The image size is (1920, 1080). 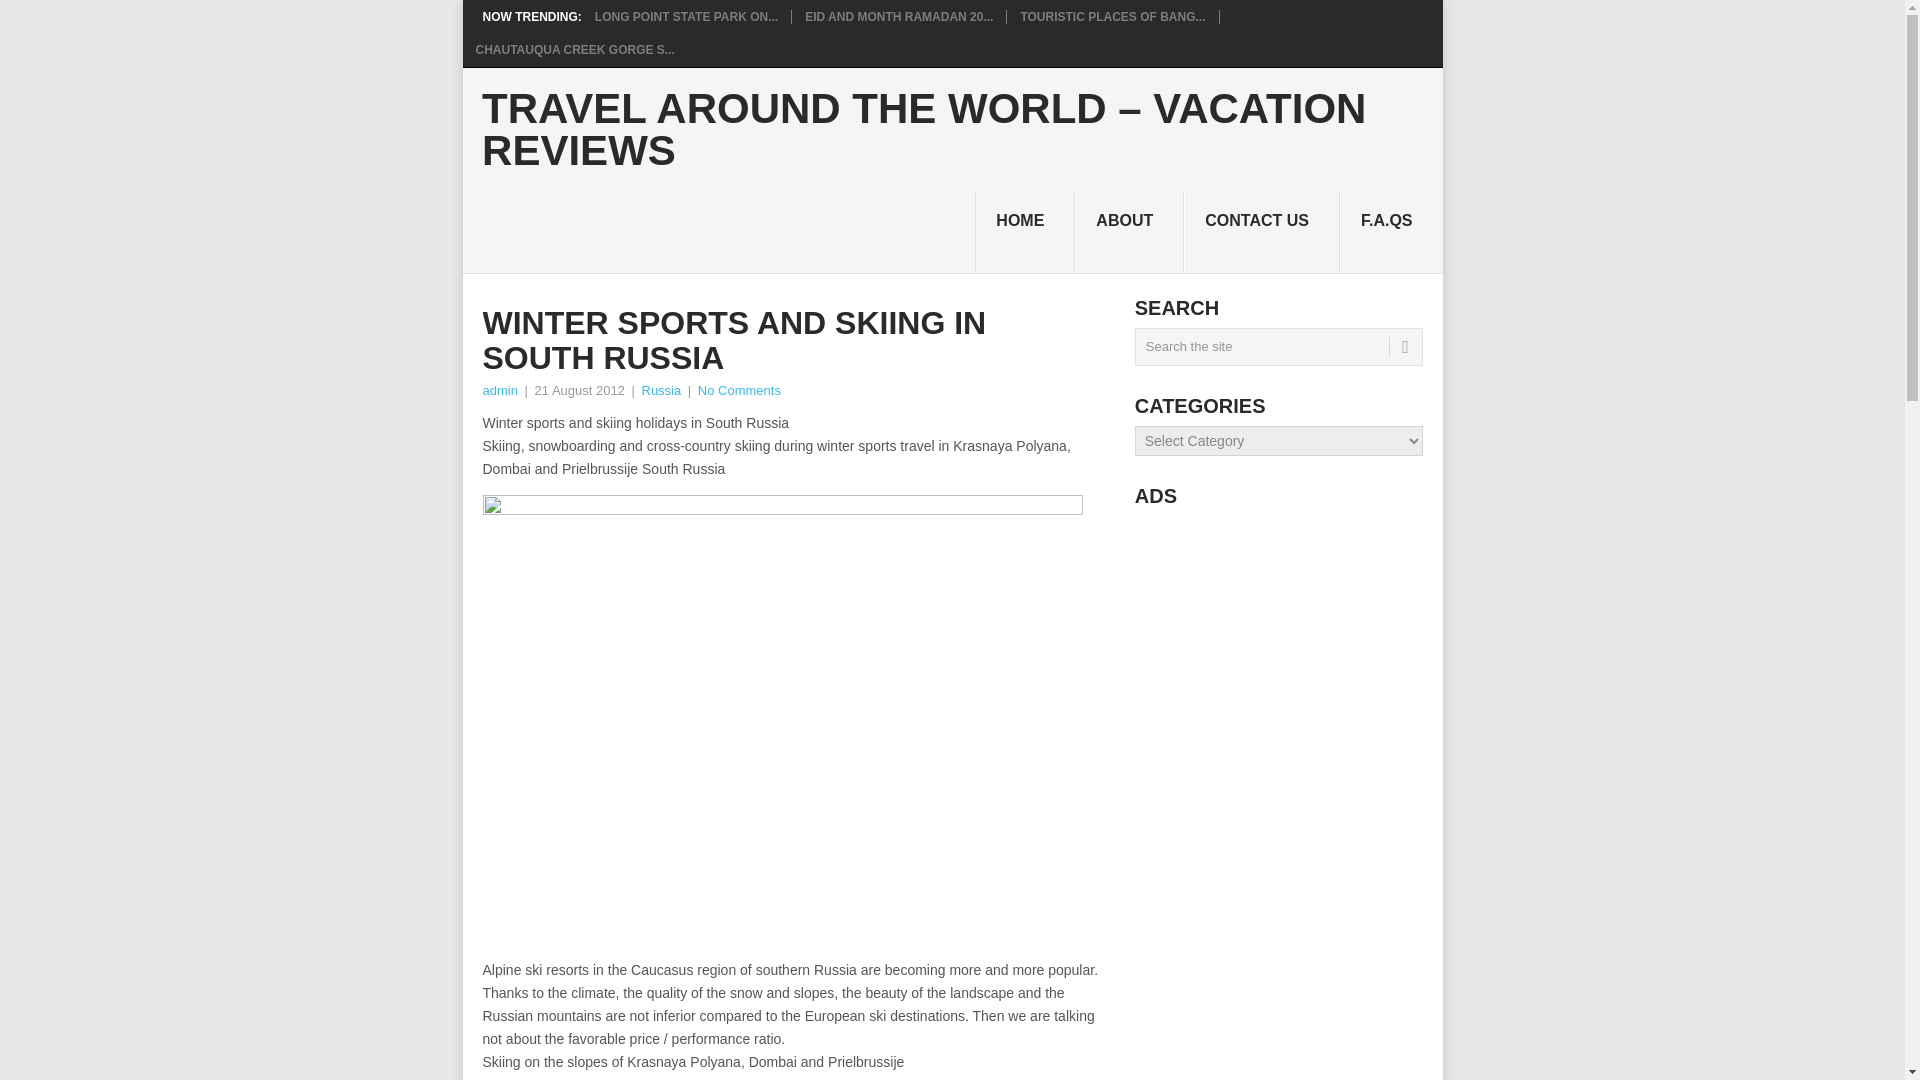 I want to click on Eid and Month Ramadan 2016 Muslim Greetings Cards, so click(x=898, y=16).